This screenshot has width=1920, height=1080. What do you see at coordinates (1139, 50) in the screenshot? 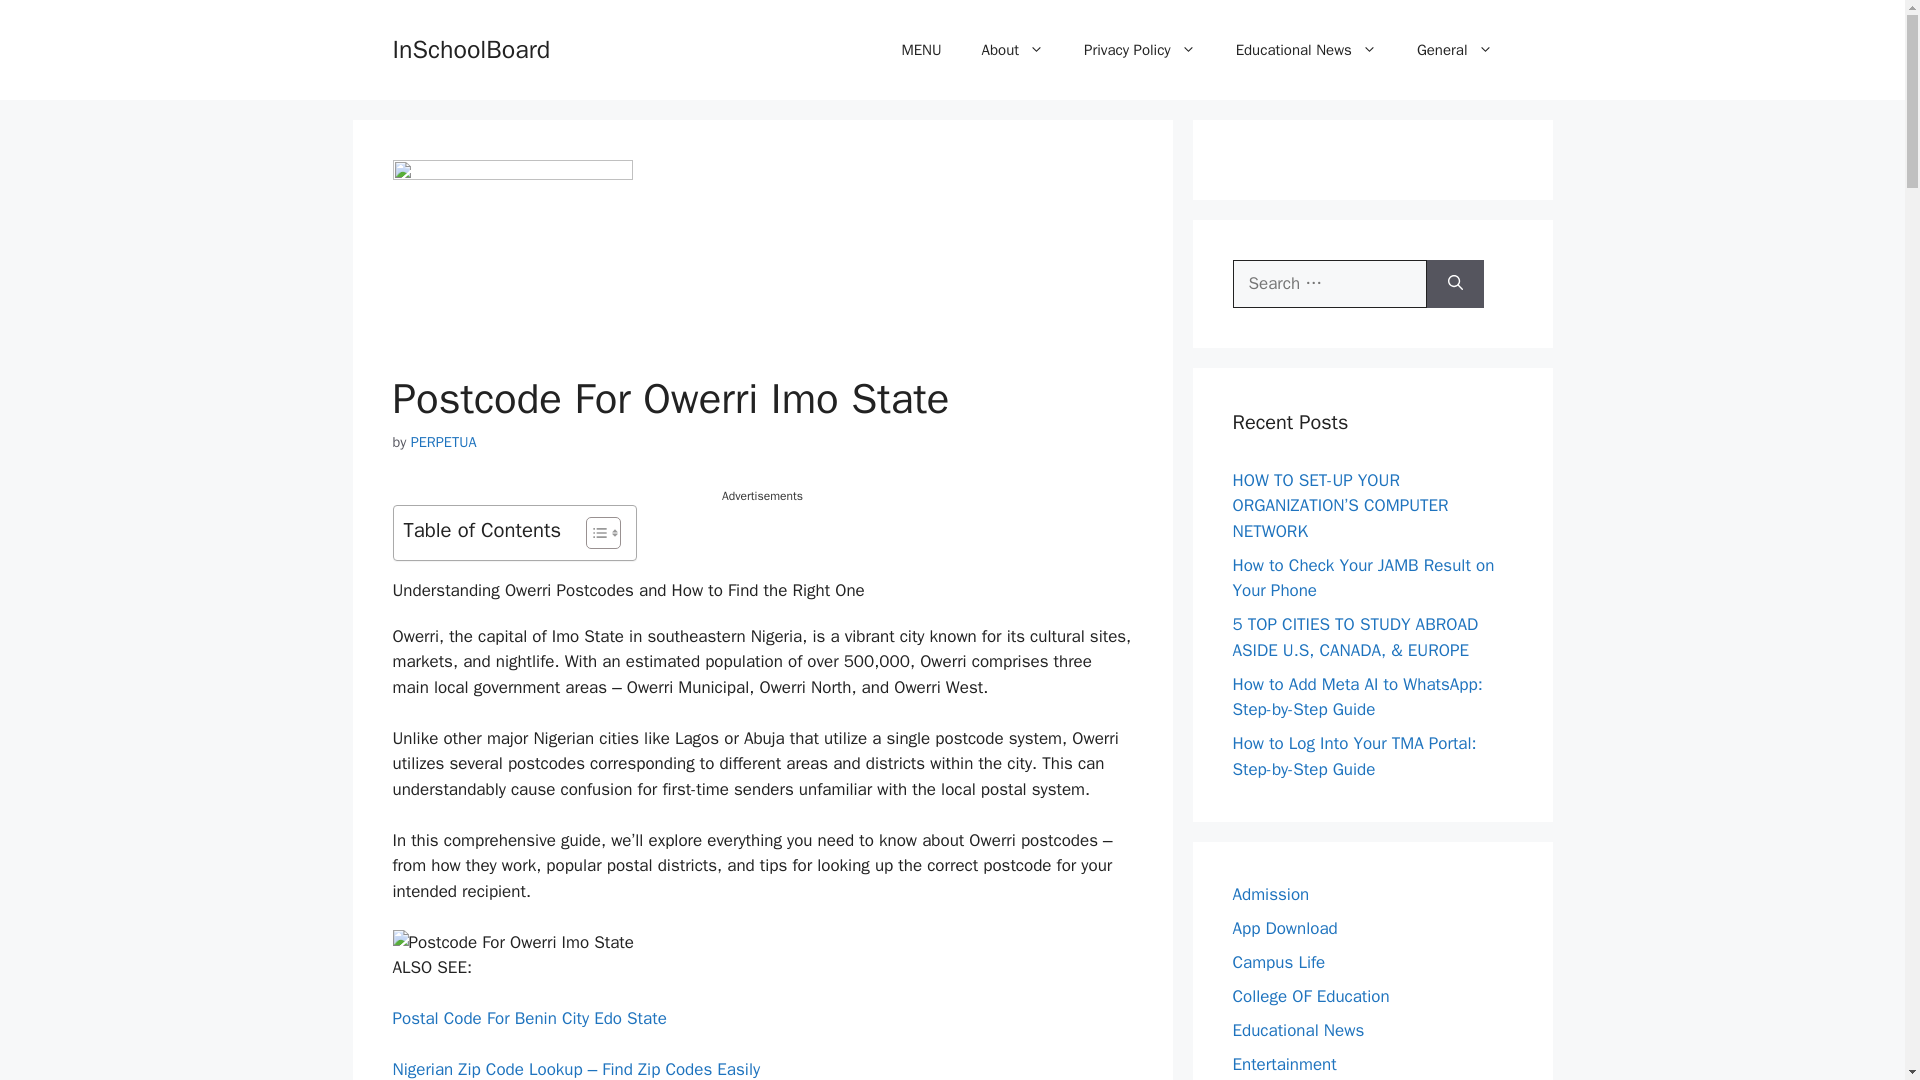
I see `Privacy Policy` at bounding box center [1139, 50].